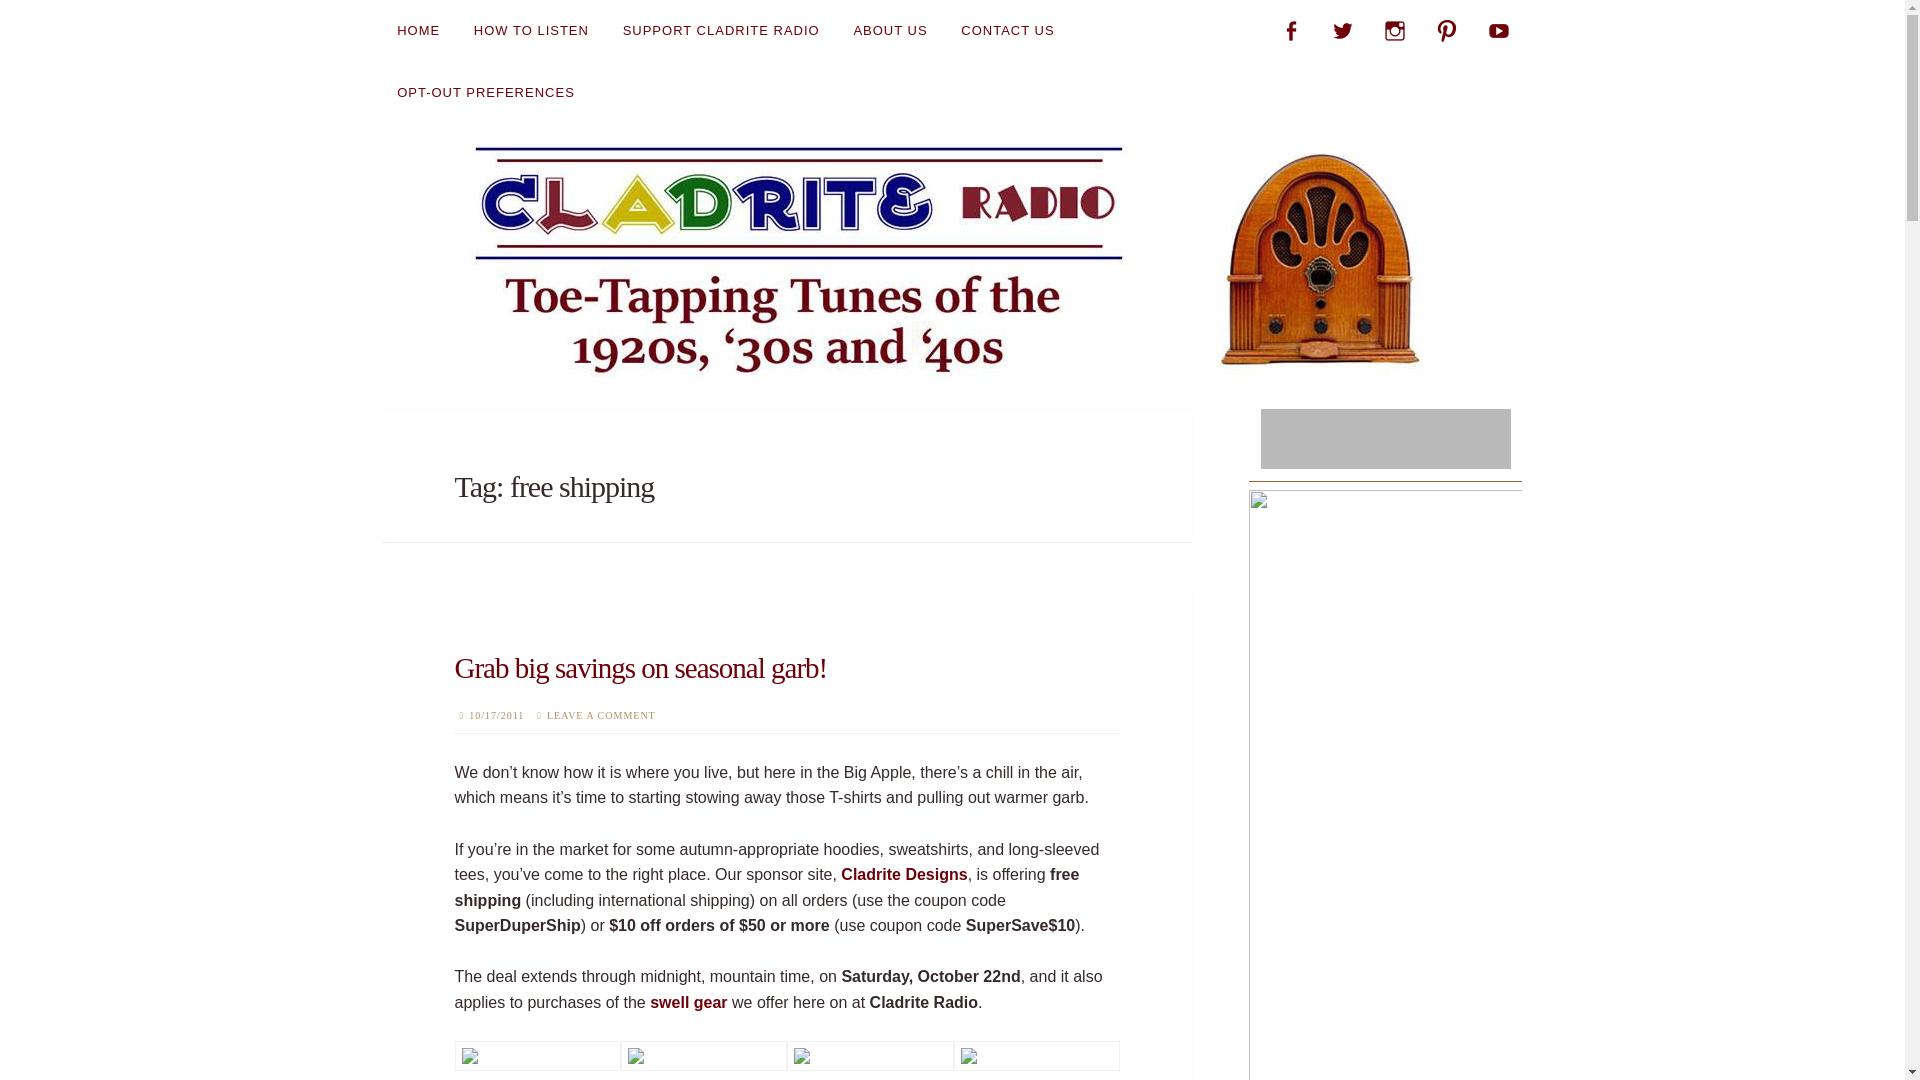 The width and height of the screenshot is (1920, 1080). I want to click on HOW TO LISTEN, so click(530, 30).